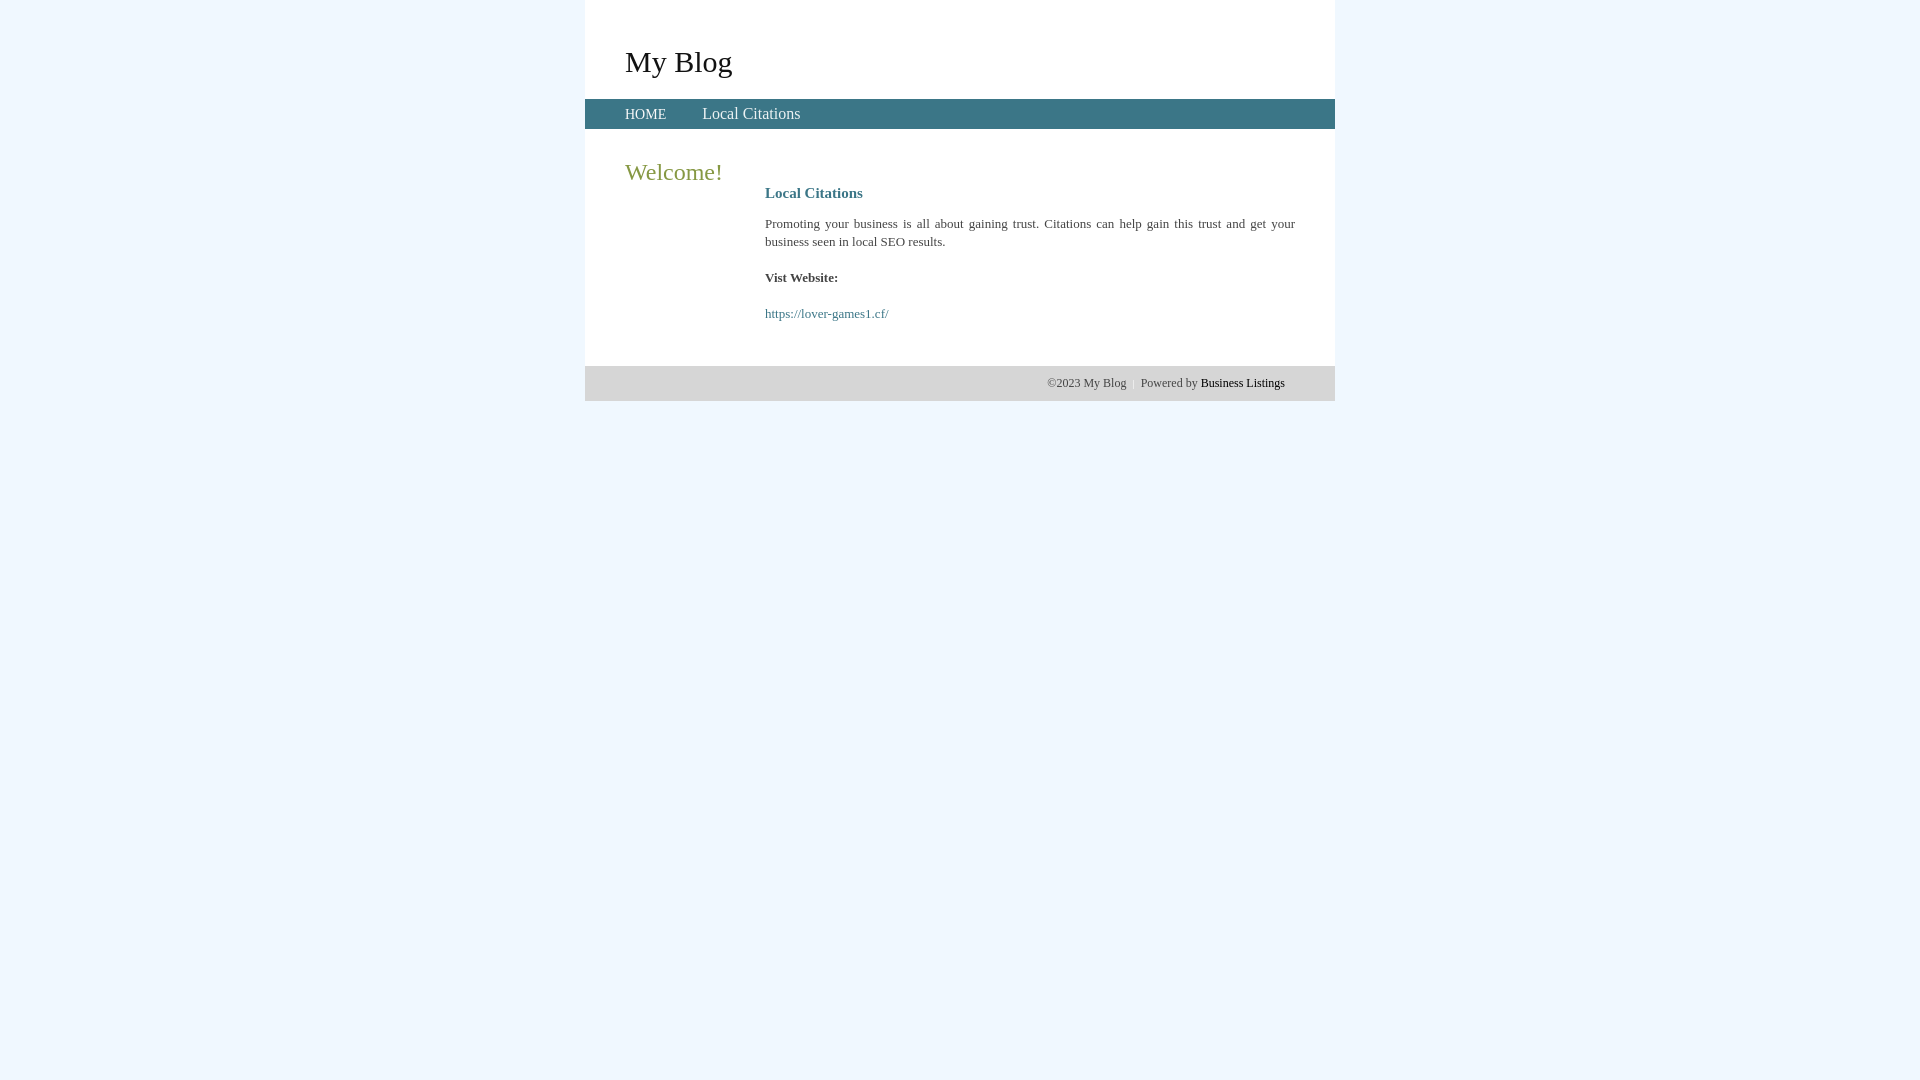 The width and height of the screenshot is (1920, 1080). What do you see at coordinates (751, 114) in the screenshot?
I see `Local Citations` at bounding box center [751, 114].